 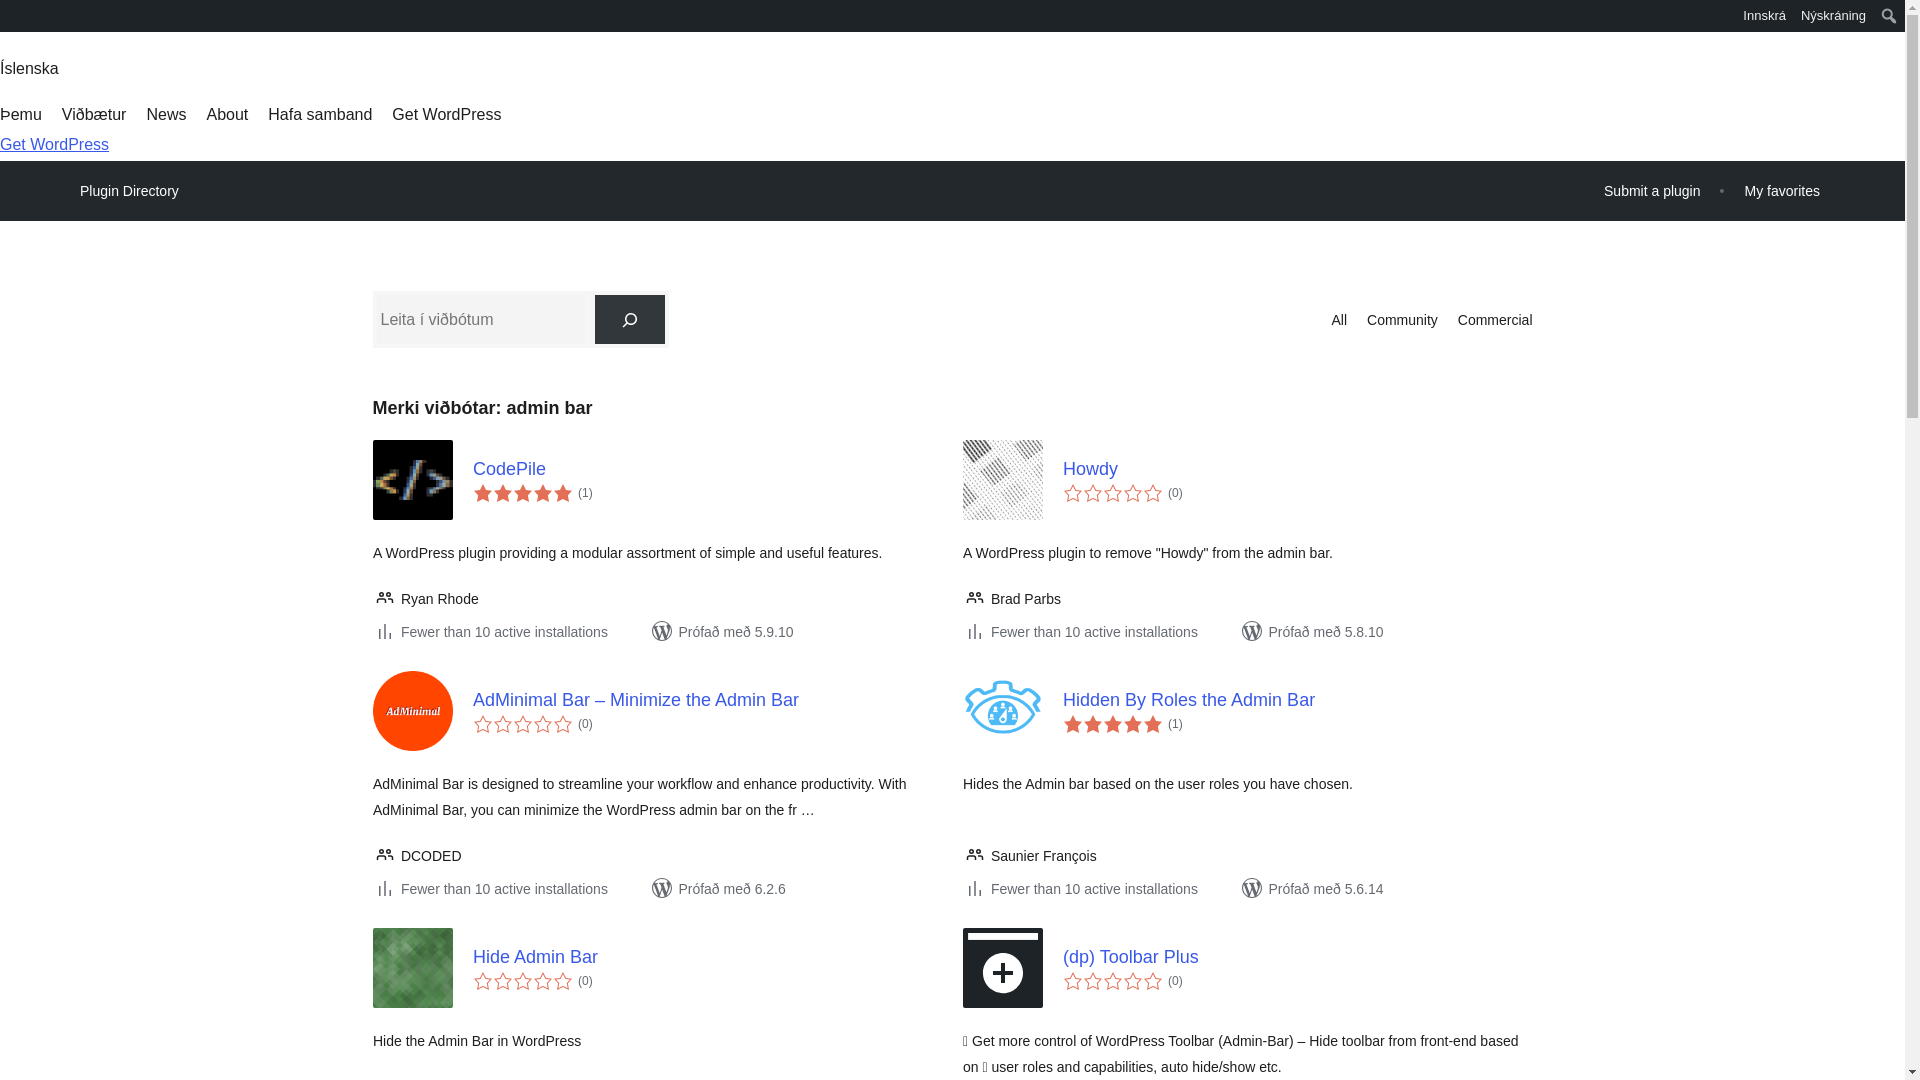 What do you see at coordinates (1782, 190) in the screenshot?
I see `My favorites` at bounding box center [1782, 190].